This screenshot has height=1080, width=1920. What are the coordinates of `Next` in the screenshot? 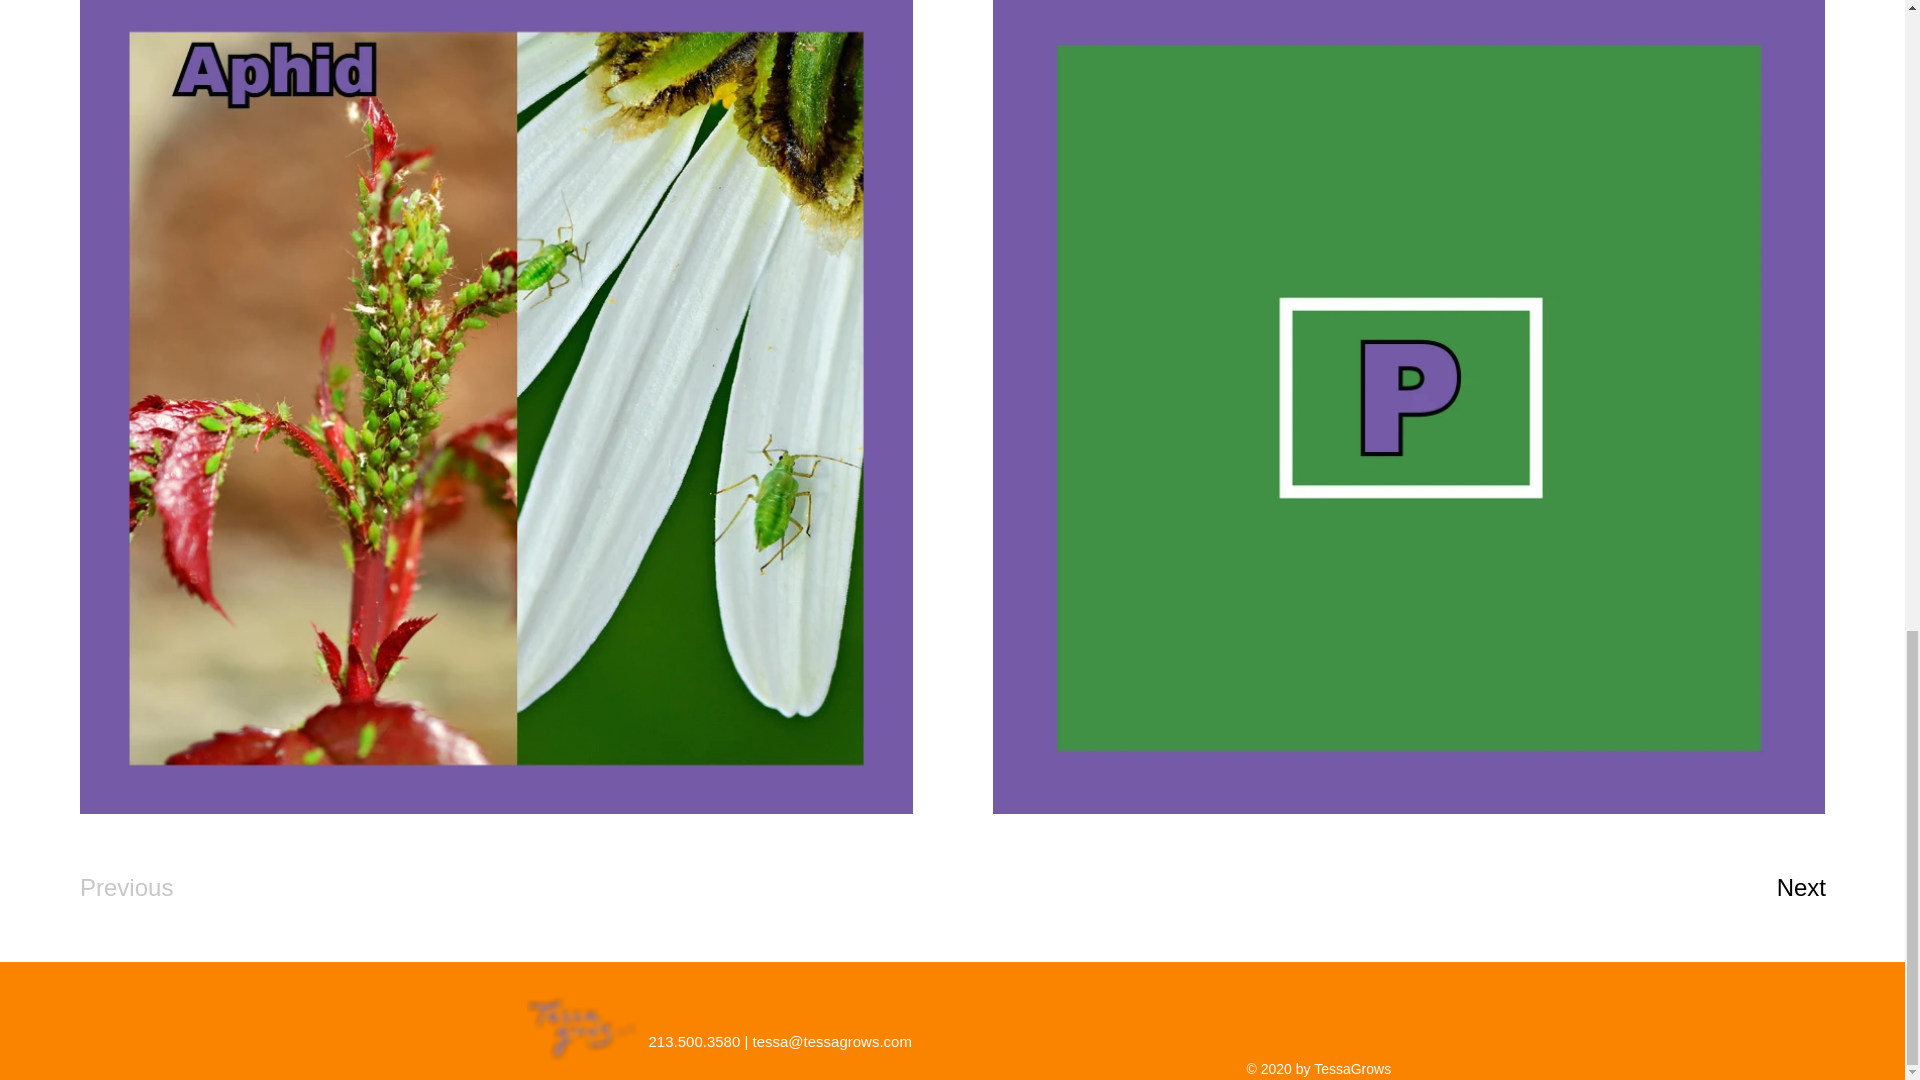 It's located at (1759, 888).